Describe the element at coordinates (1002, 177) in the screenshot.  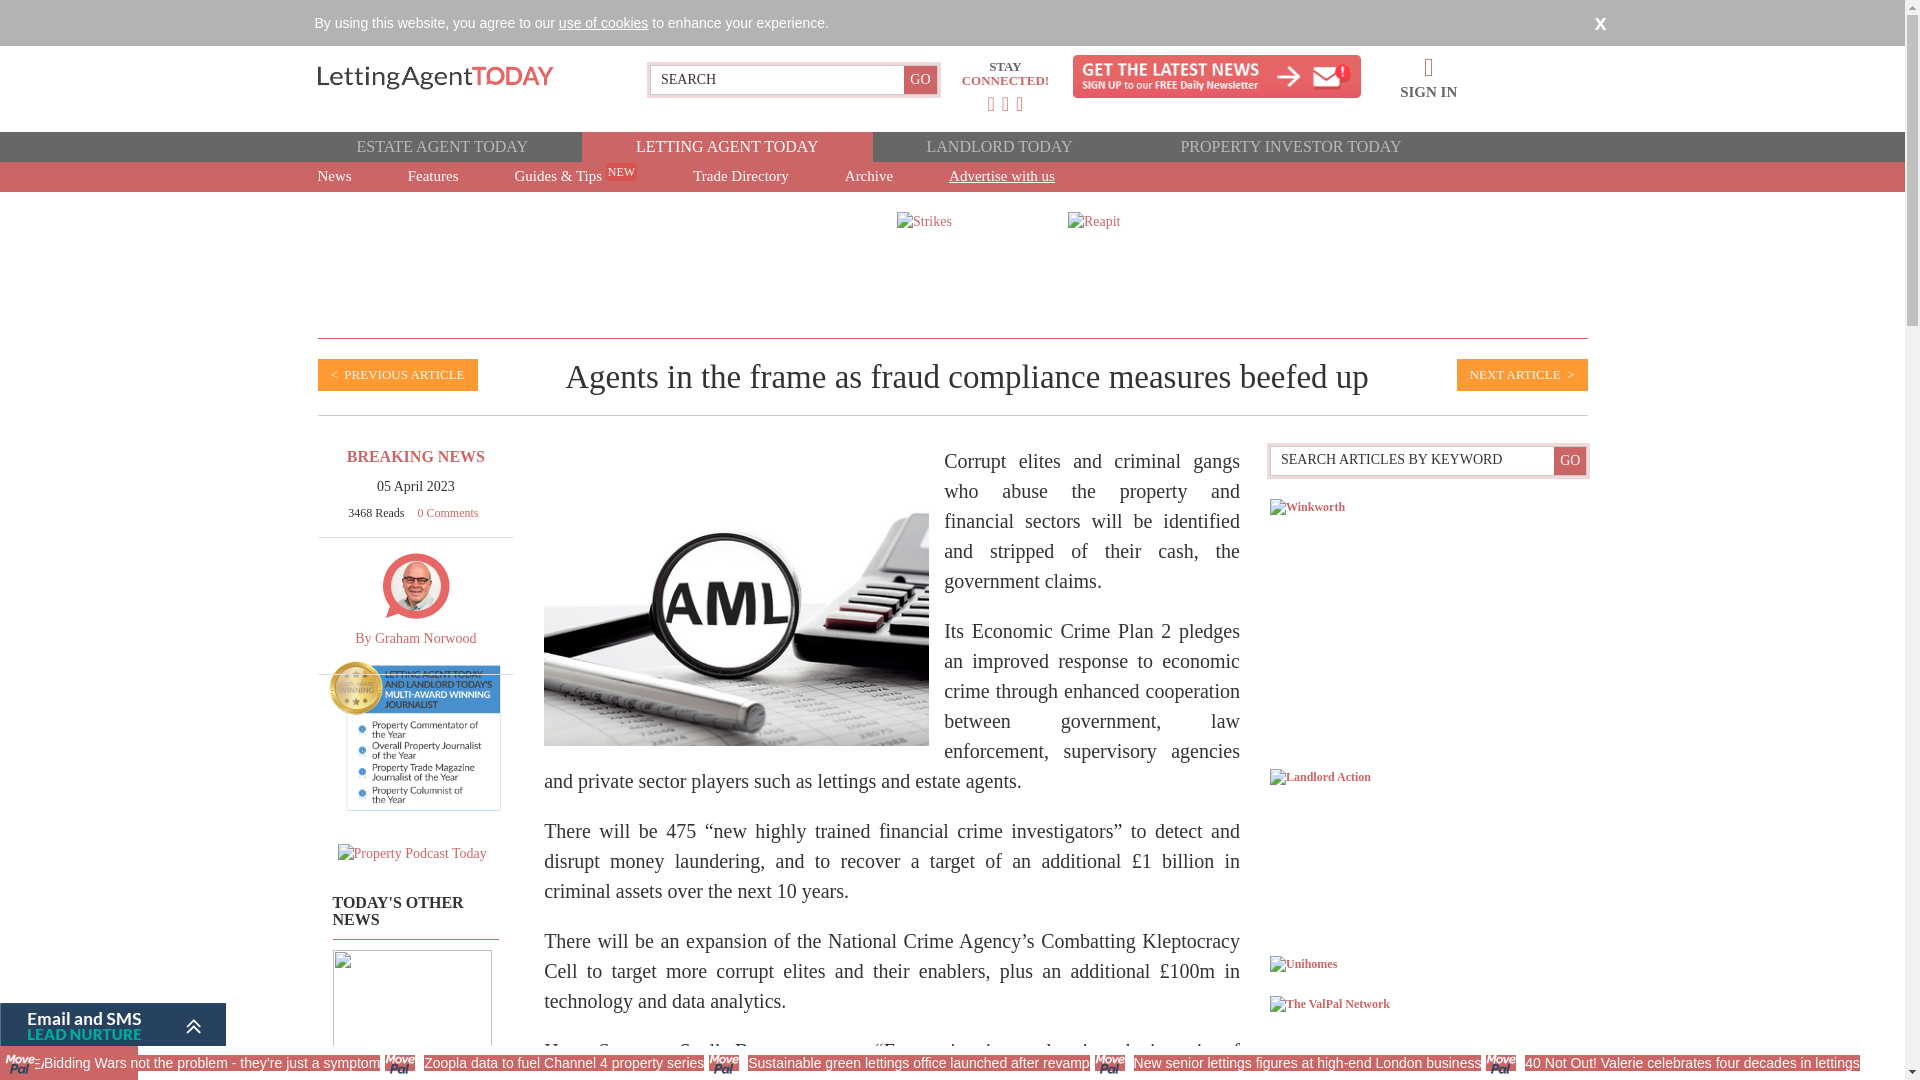
I see `Advertise with us` at that location.